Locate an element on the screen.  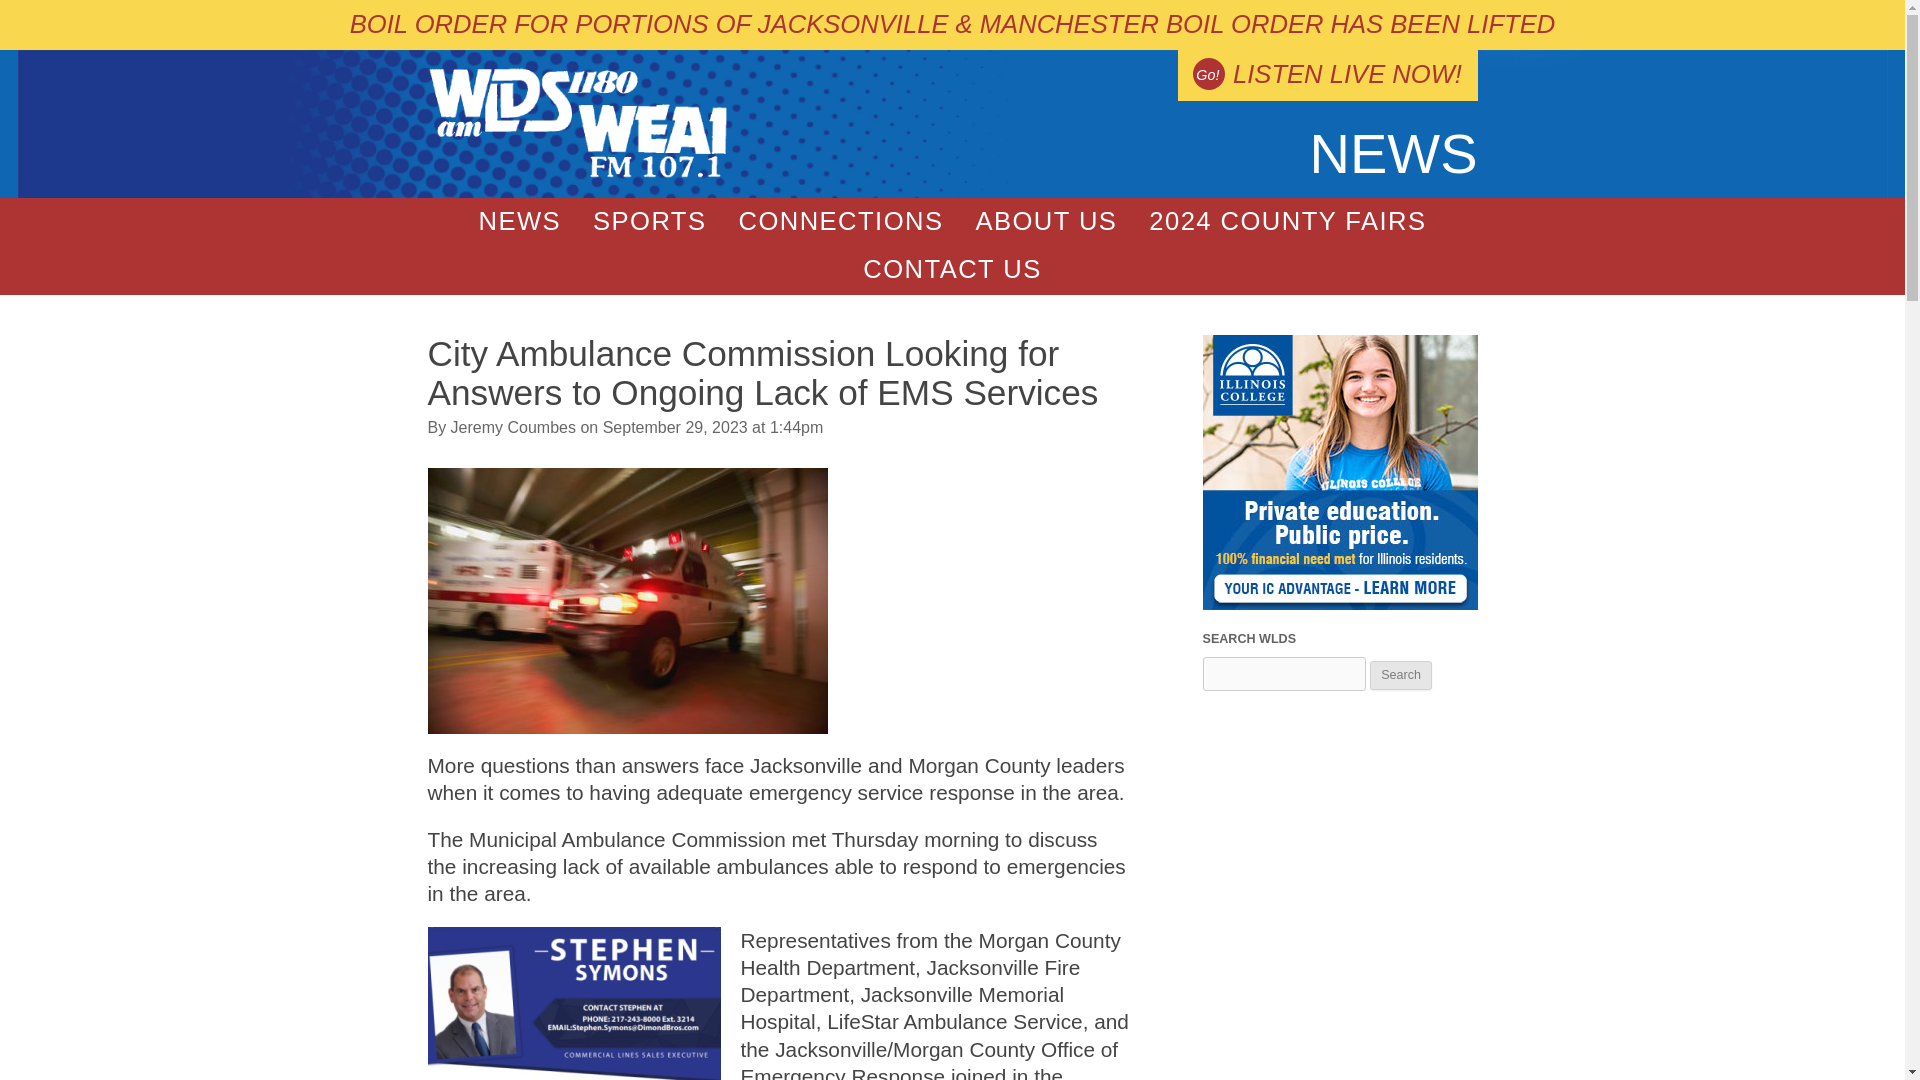
LISTEN LIVE NOW! is located at coordinates (1326, 75).